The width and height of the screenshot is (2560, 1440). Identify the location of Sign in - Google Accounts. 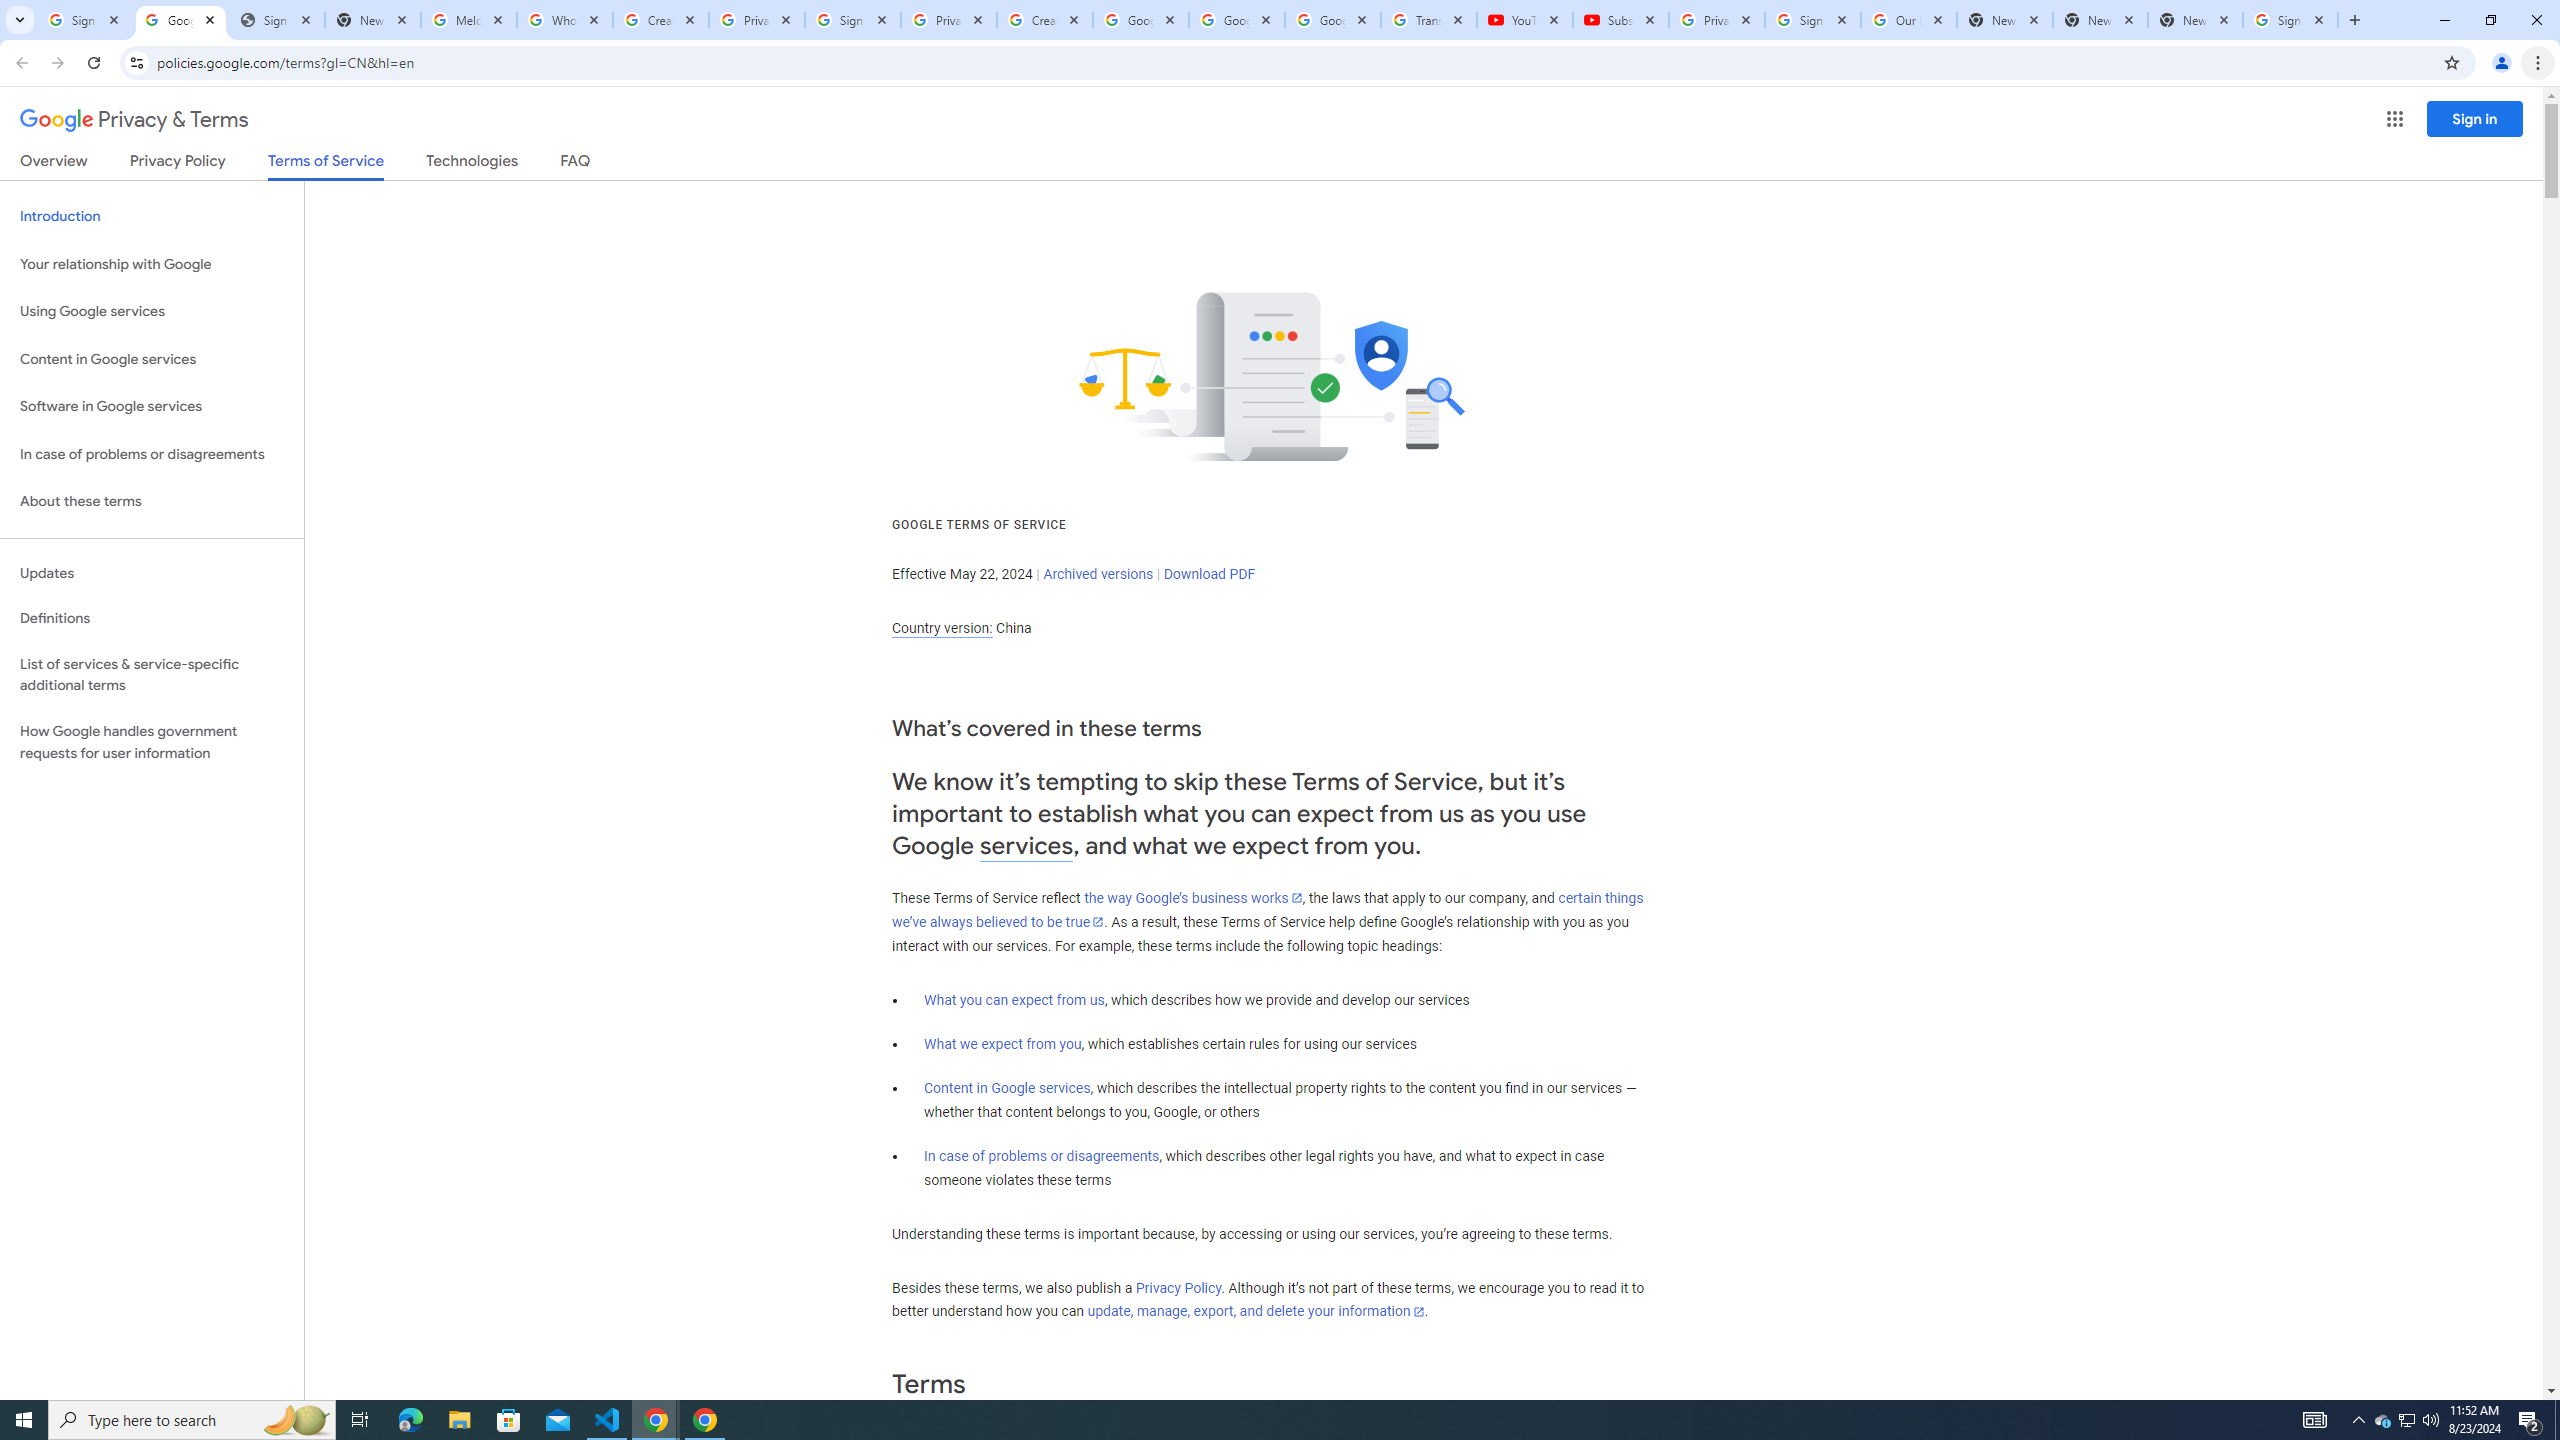
(2290, 20).